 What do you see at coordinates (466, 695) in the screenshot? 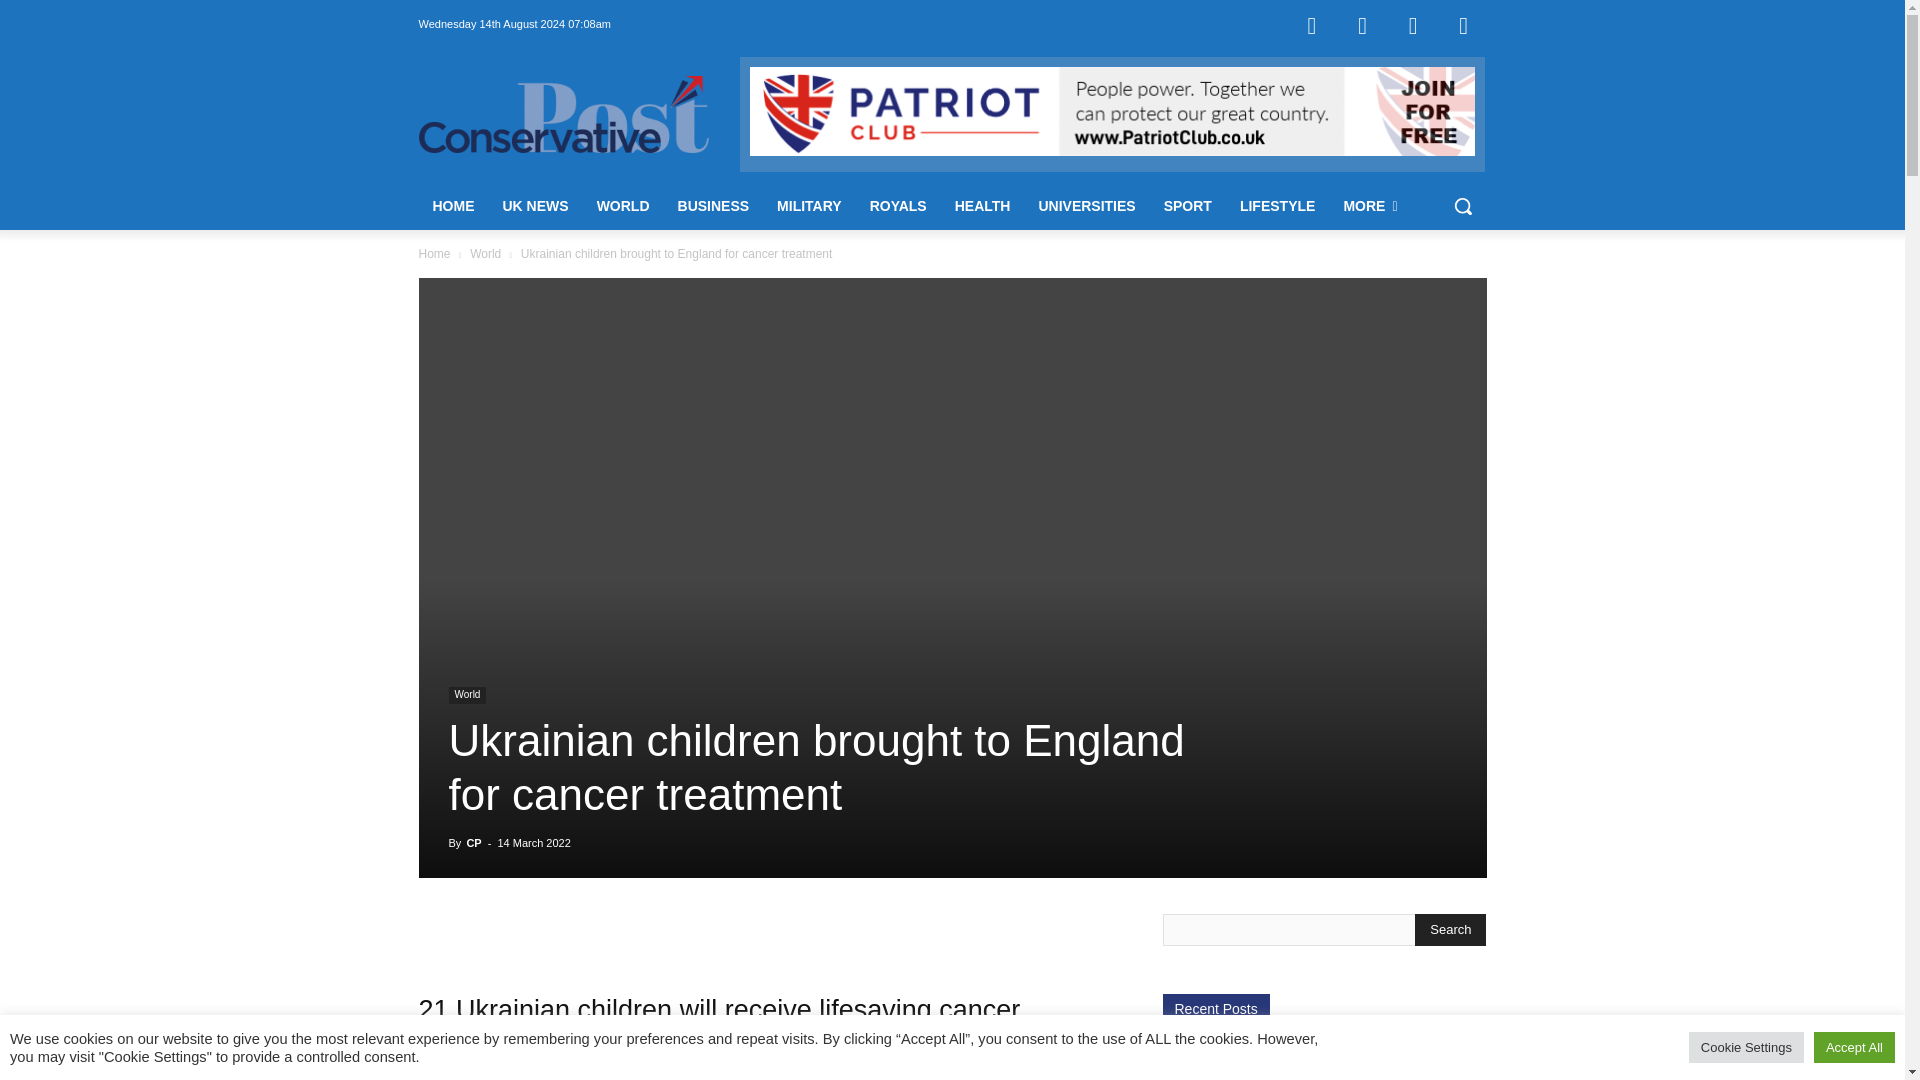
I see `World` at bounding box center [466, 695].